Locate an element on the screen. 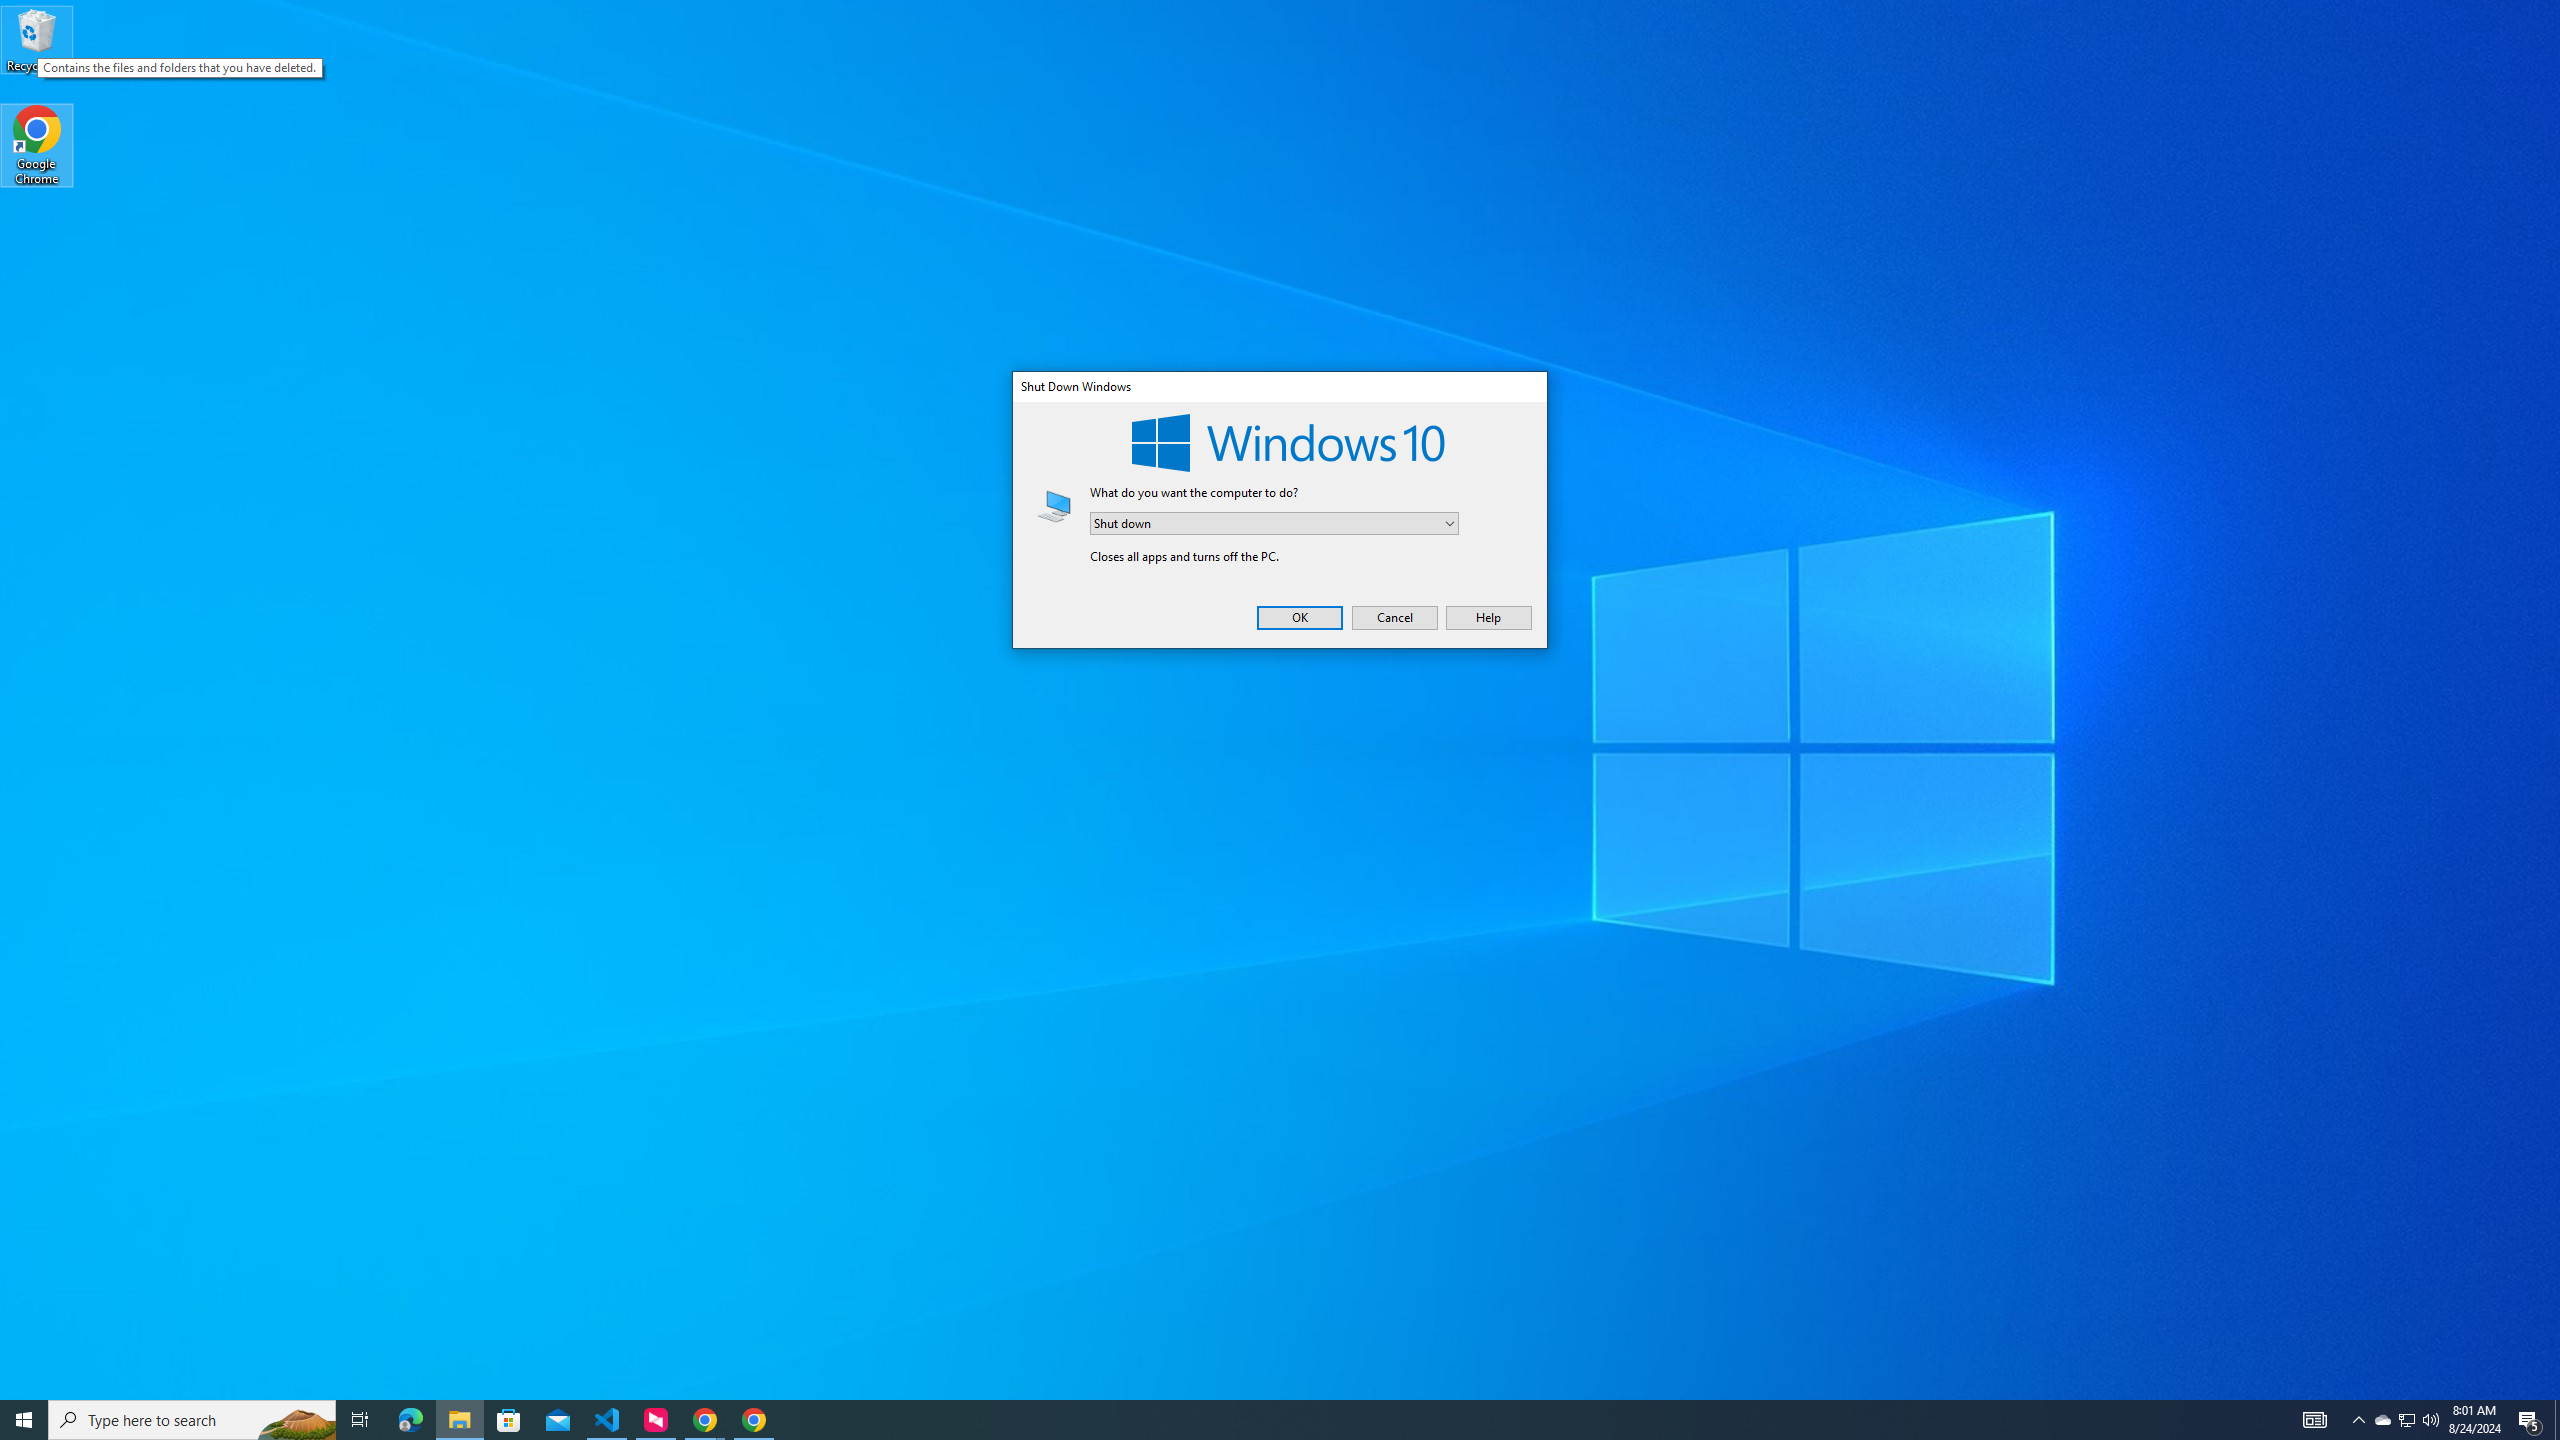  Open is located at coordinates (704, 1420).